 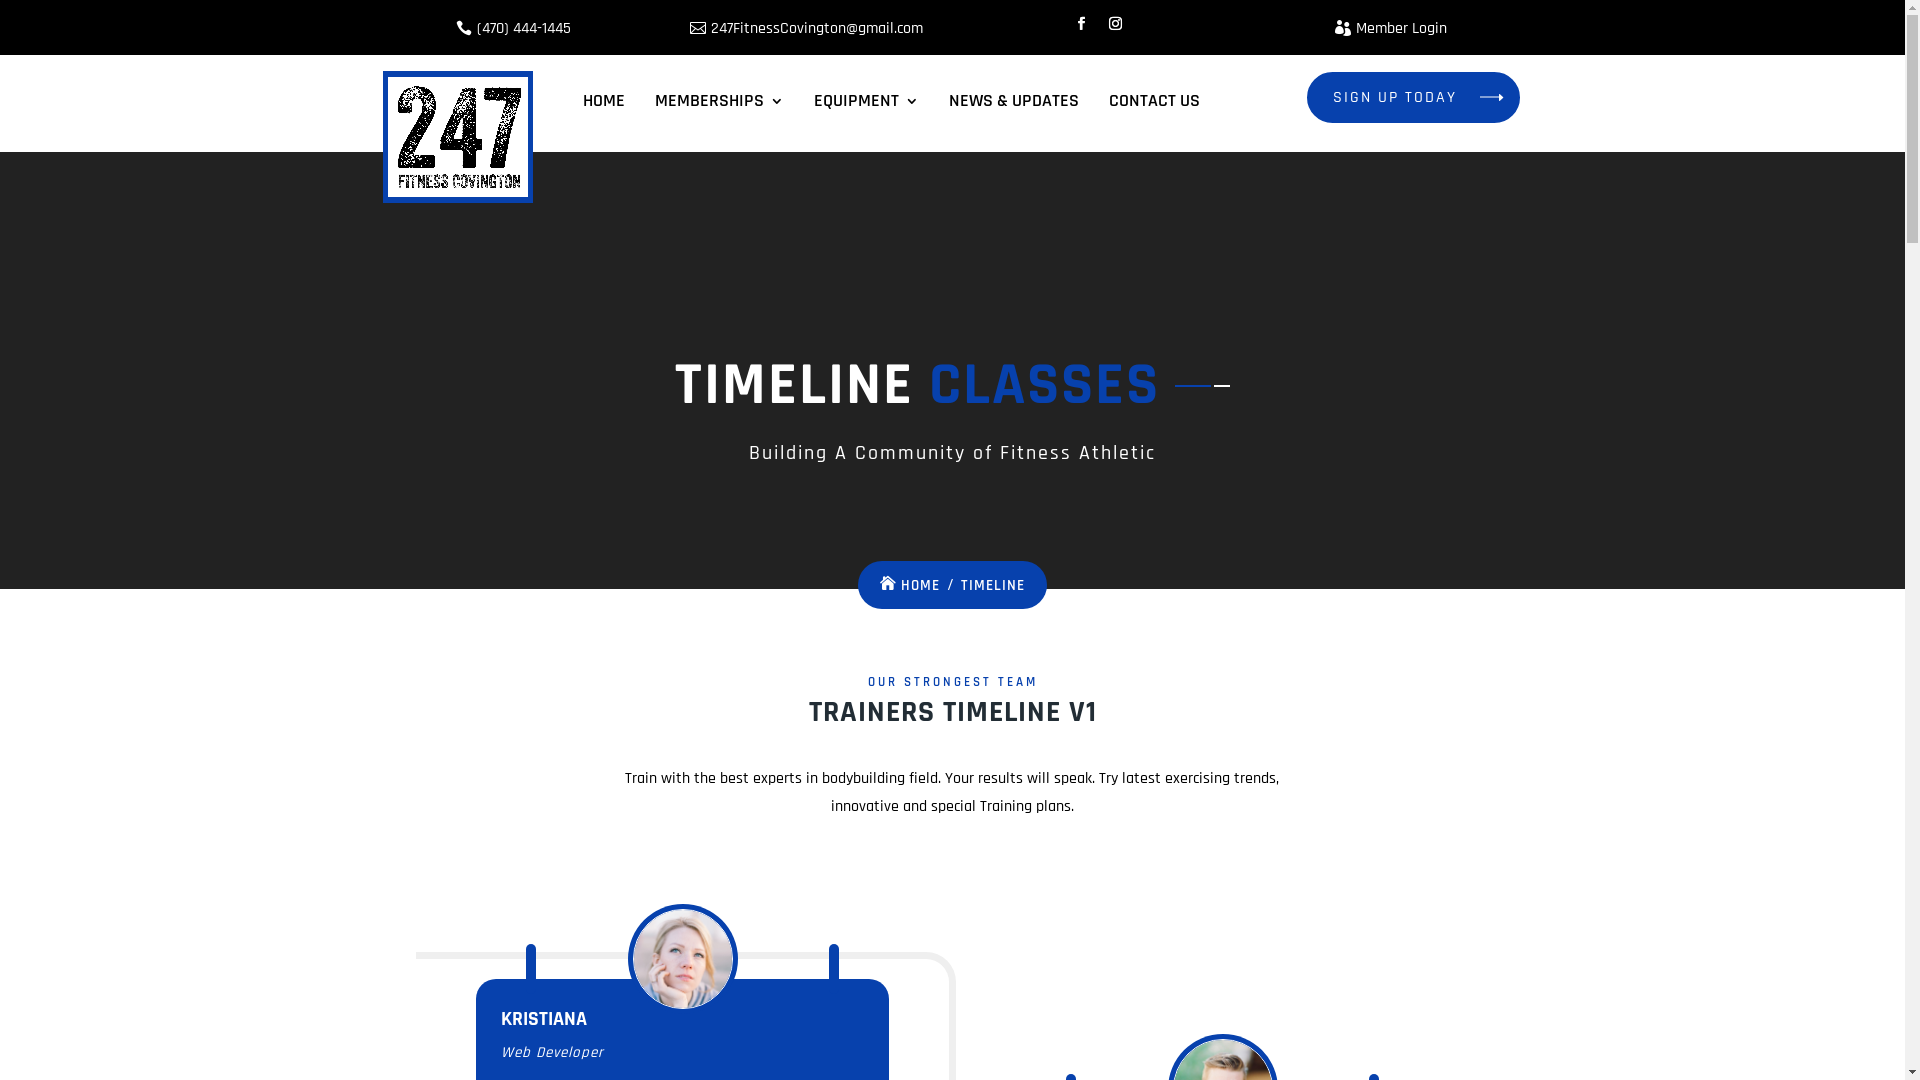 What do you see at coordinates (1116, 24) in the screenshot?
I see `Follow on Instagram` at bounding box center [1116, 24].